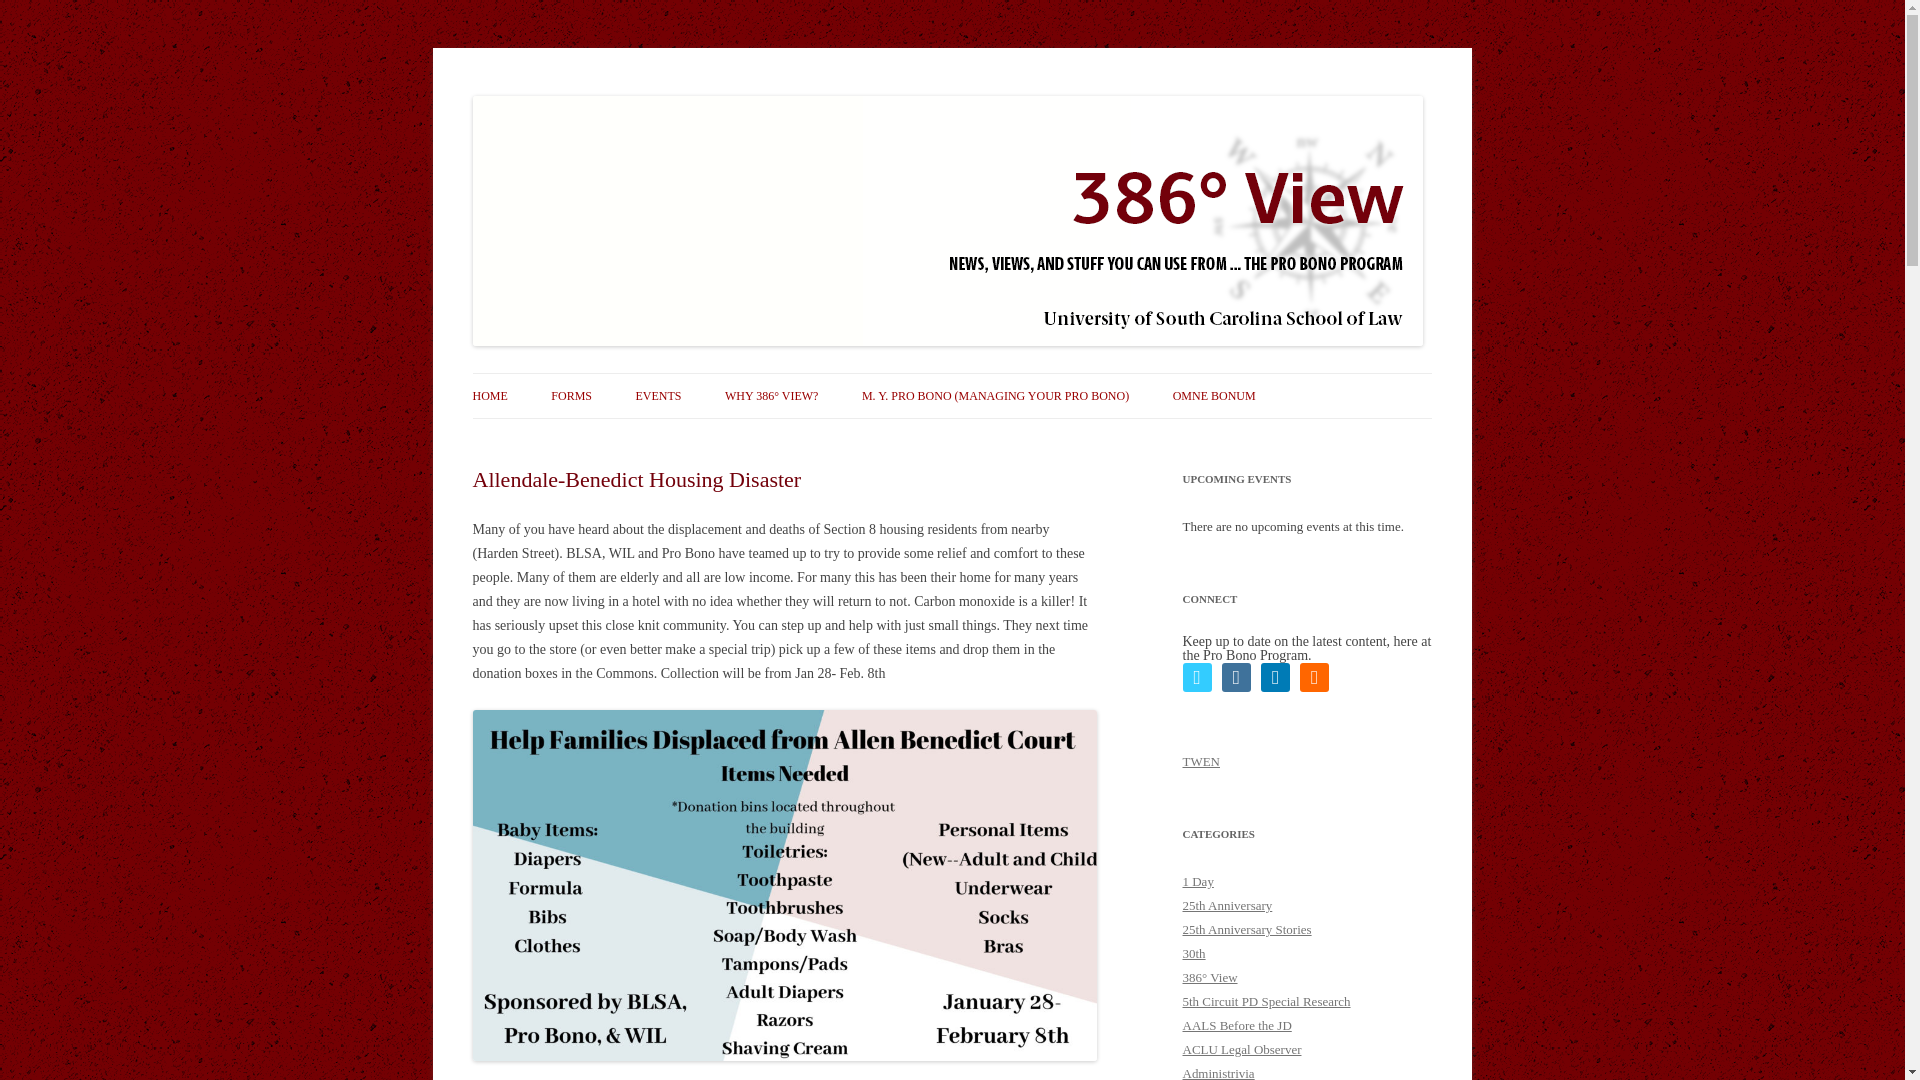  I want to click on Administrivia, so click(1218, 1072).